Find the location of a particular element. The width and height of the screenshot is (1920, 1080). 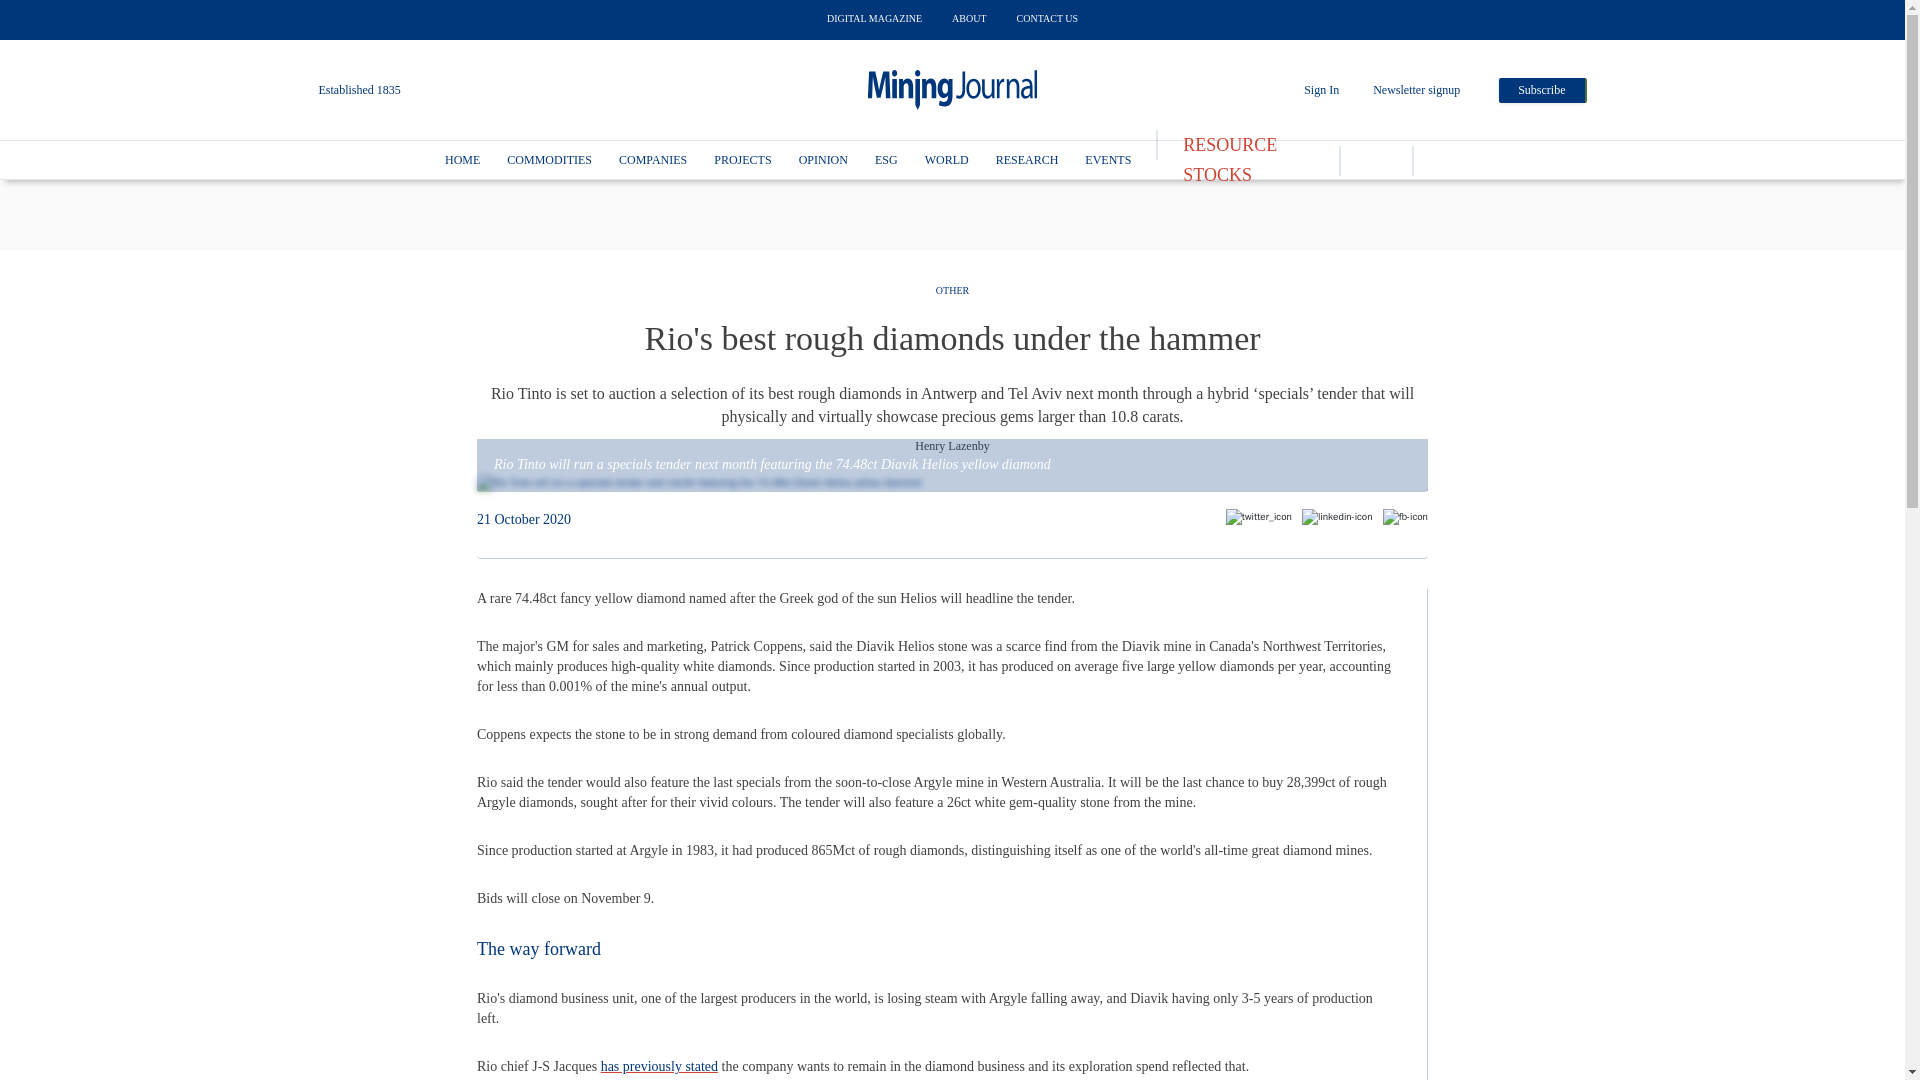

Companies is located at coordinates (652, 160).